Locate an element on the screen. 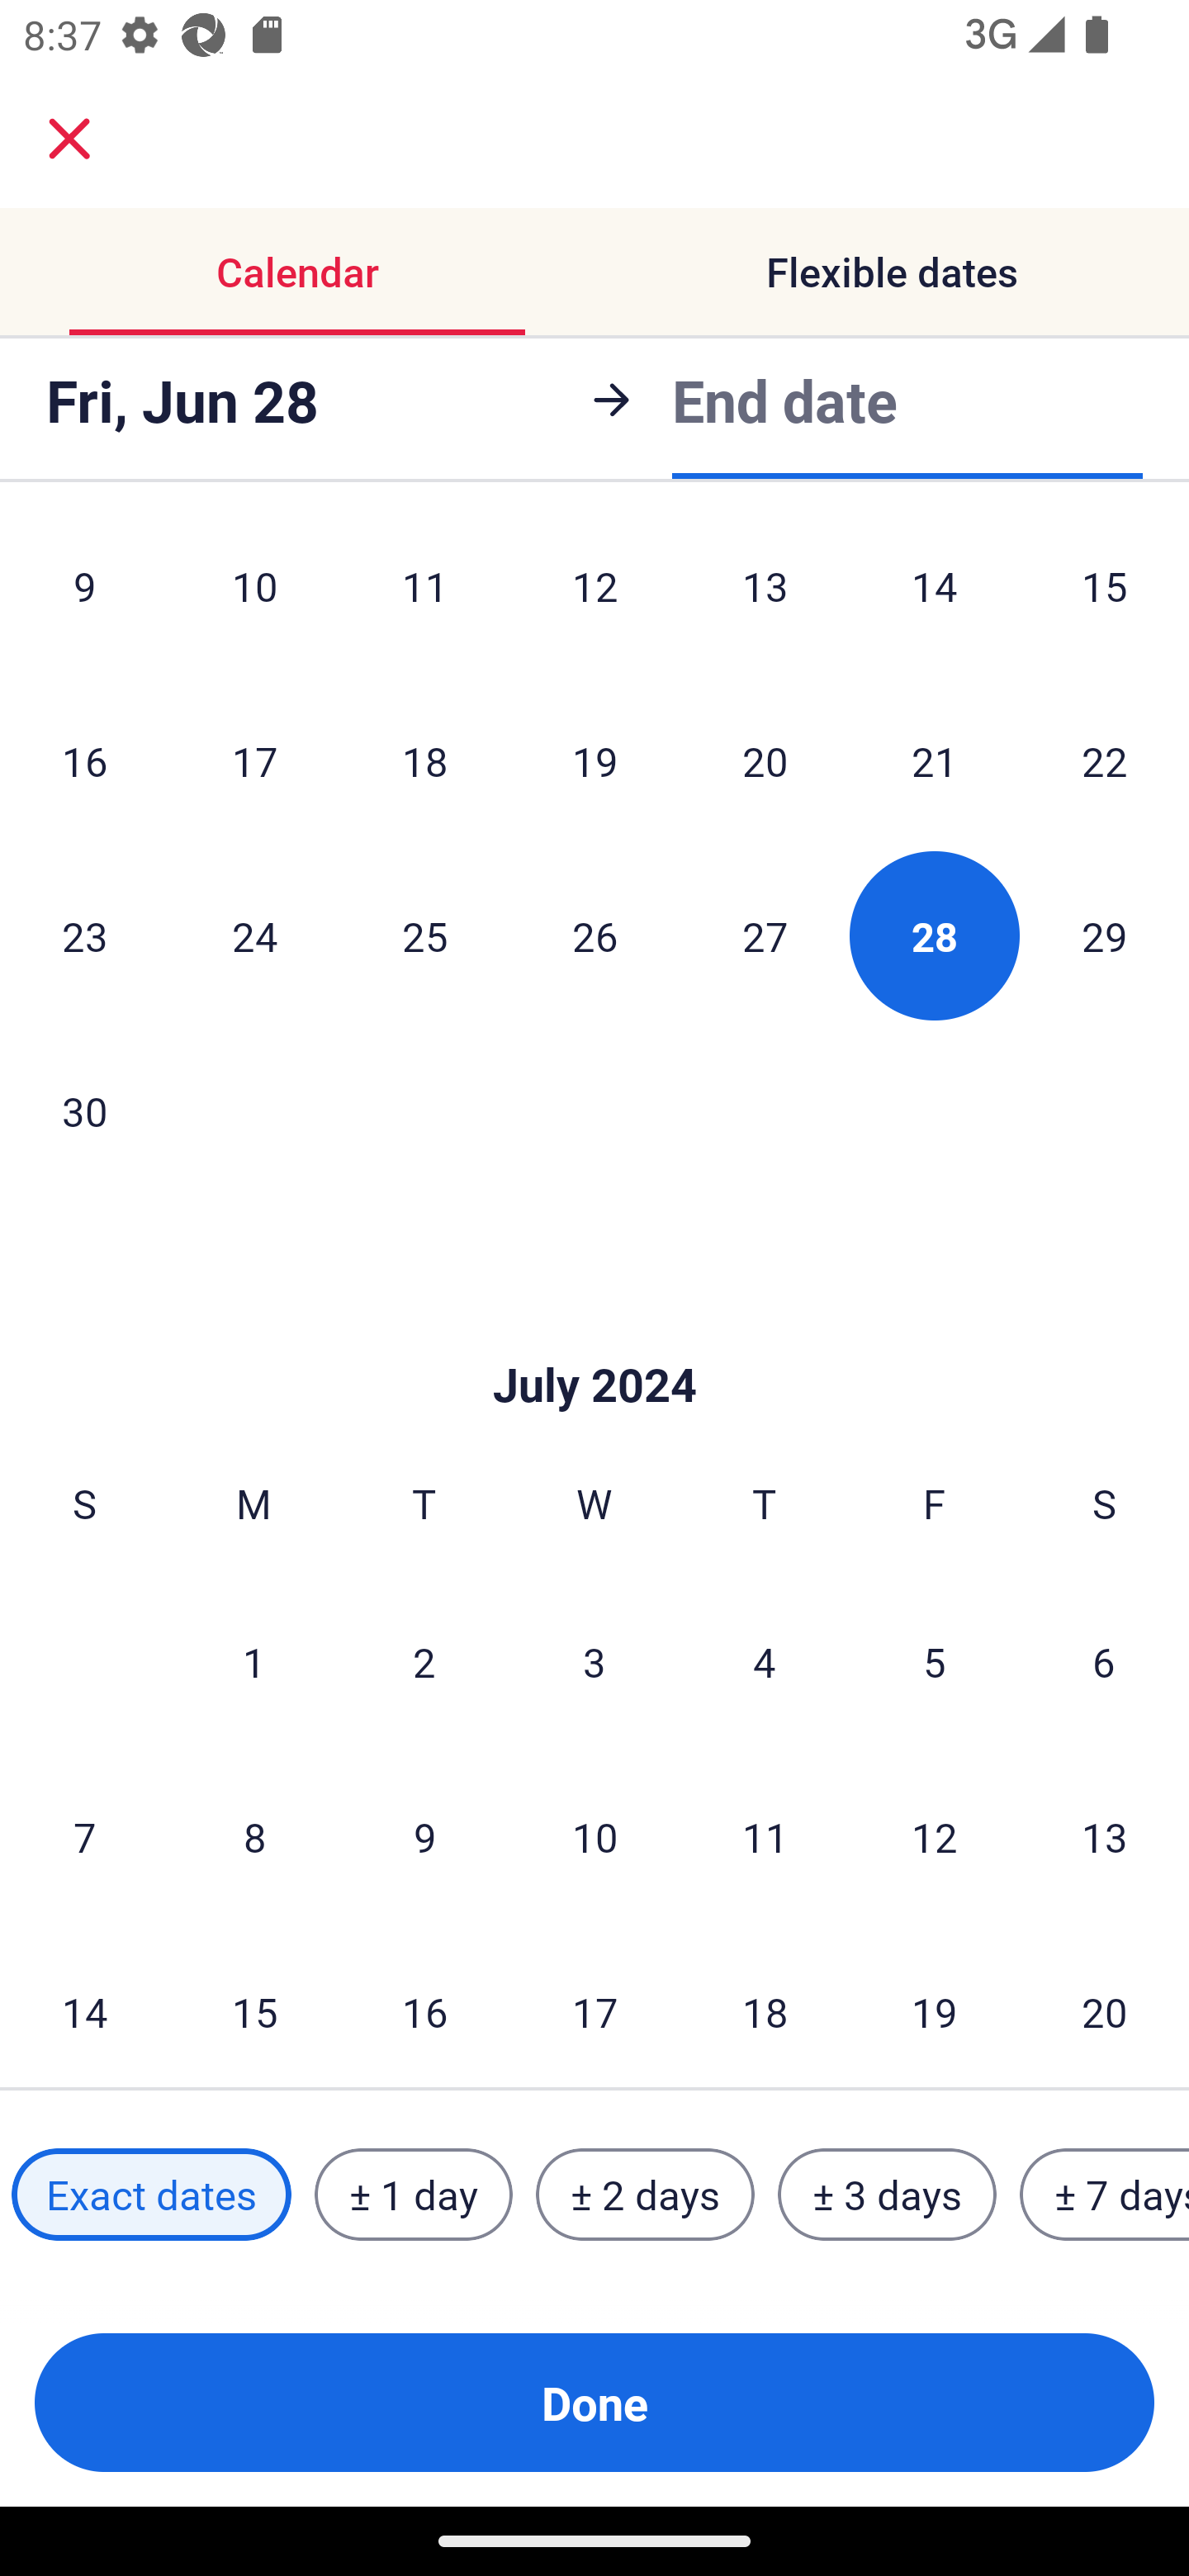 This screenshot has width=1189, height=2576. 1 Monday, July 1, 2024 is located at coordinates (253, 1661).